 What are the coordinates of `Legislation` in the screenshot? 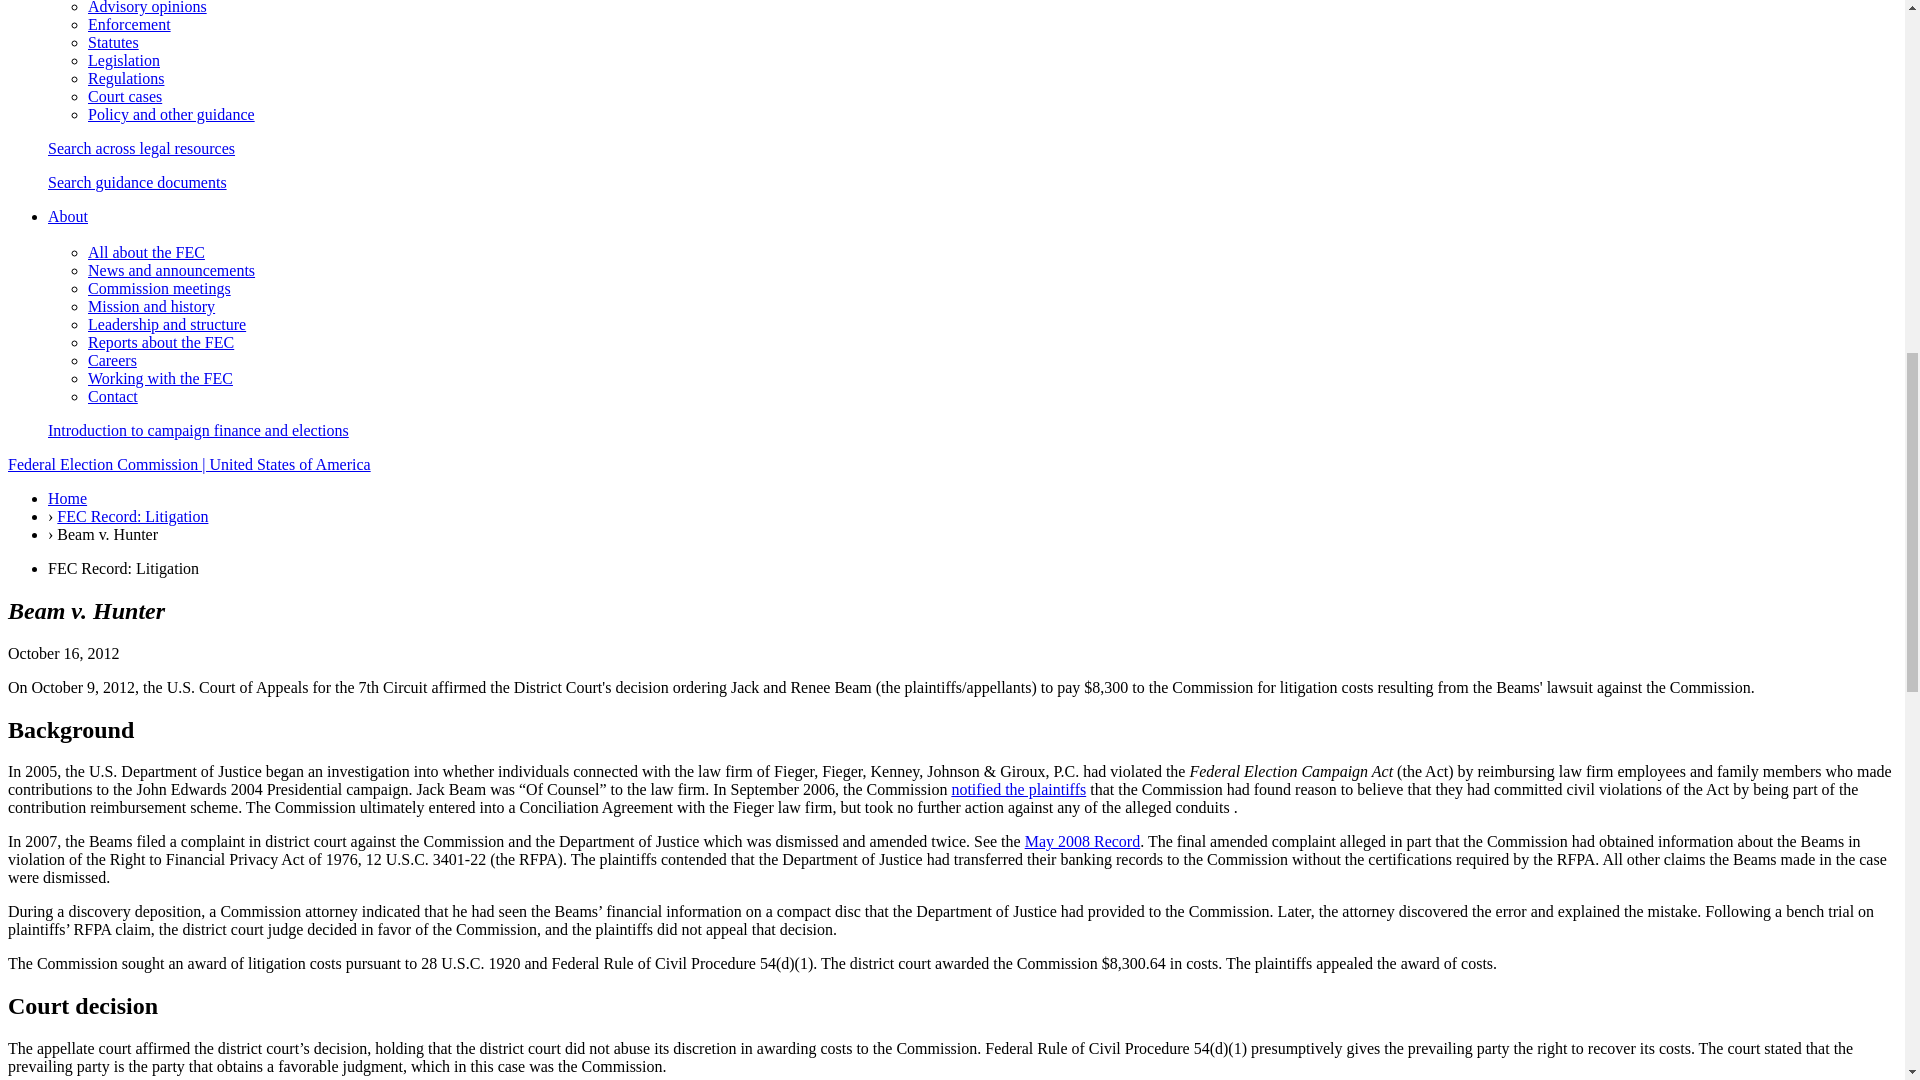 It's located at (124, 60).